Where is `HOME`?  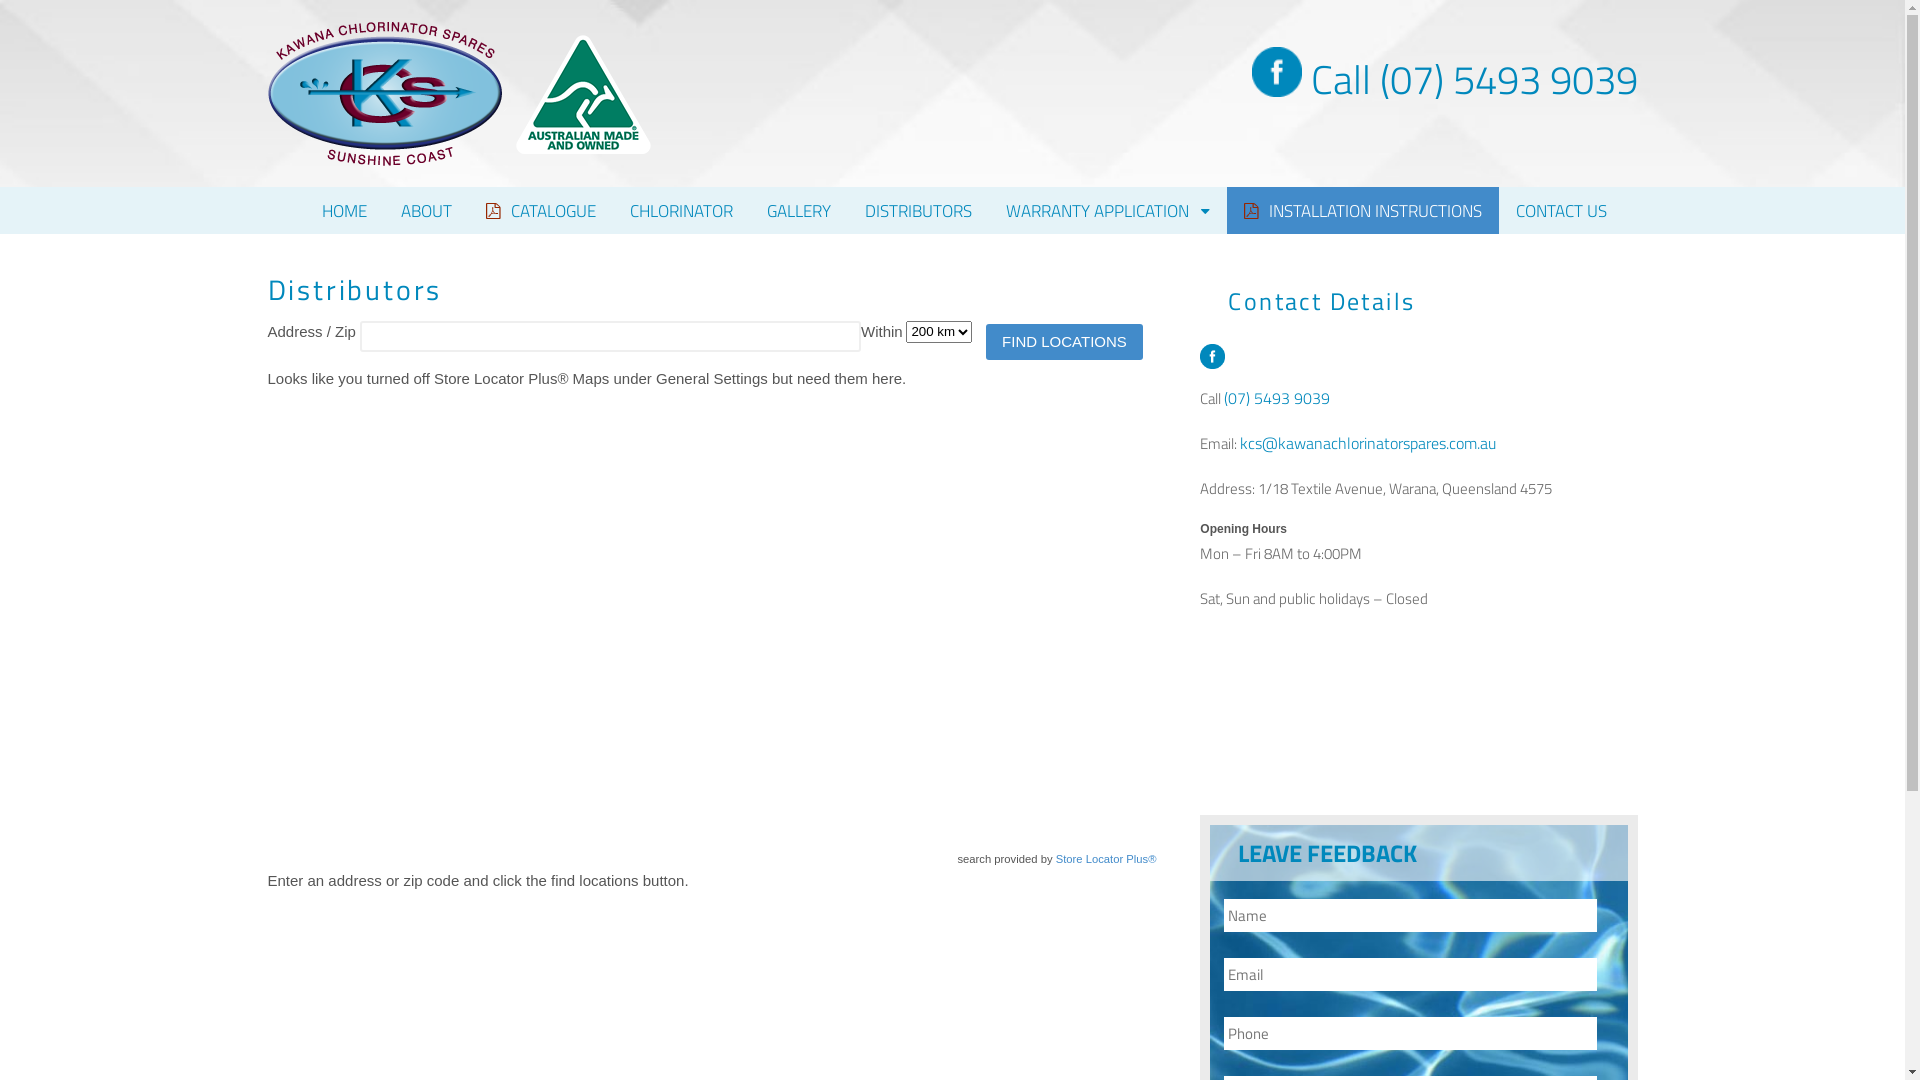 HOME is located at coordinates (344, 210).